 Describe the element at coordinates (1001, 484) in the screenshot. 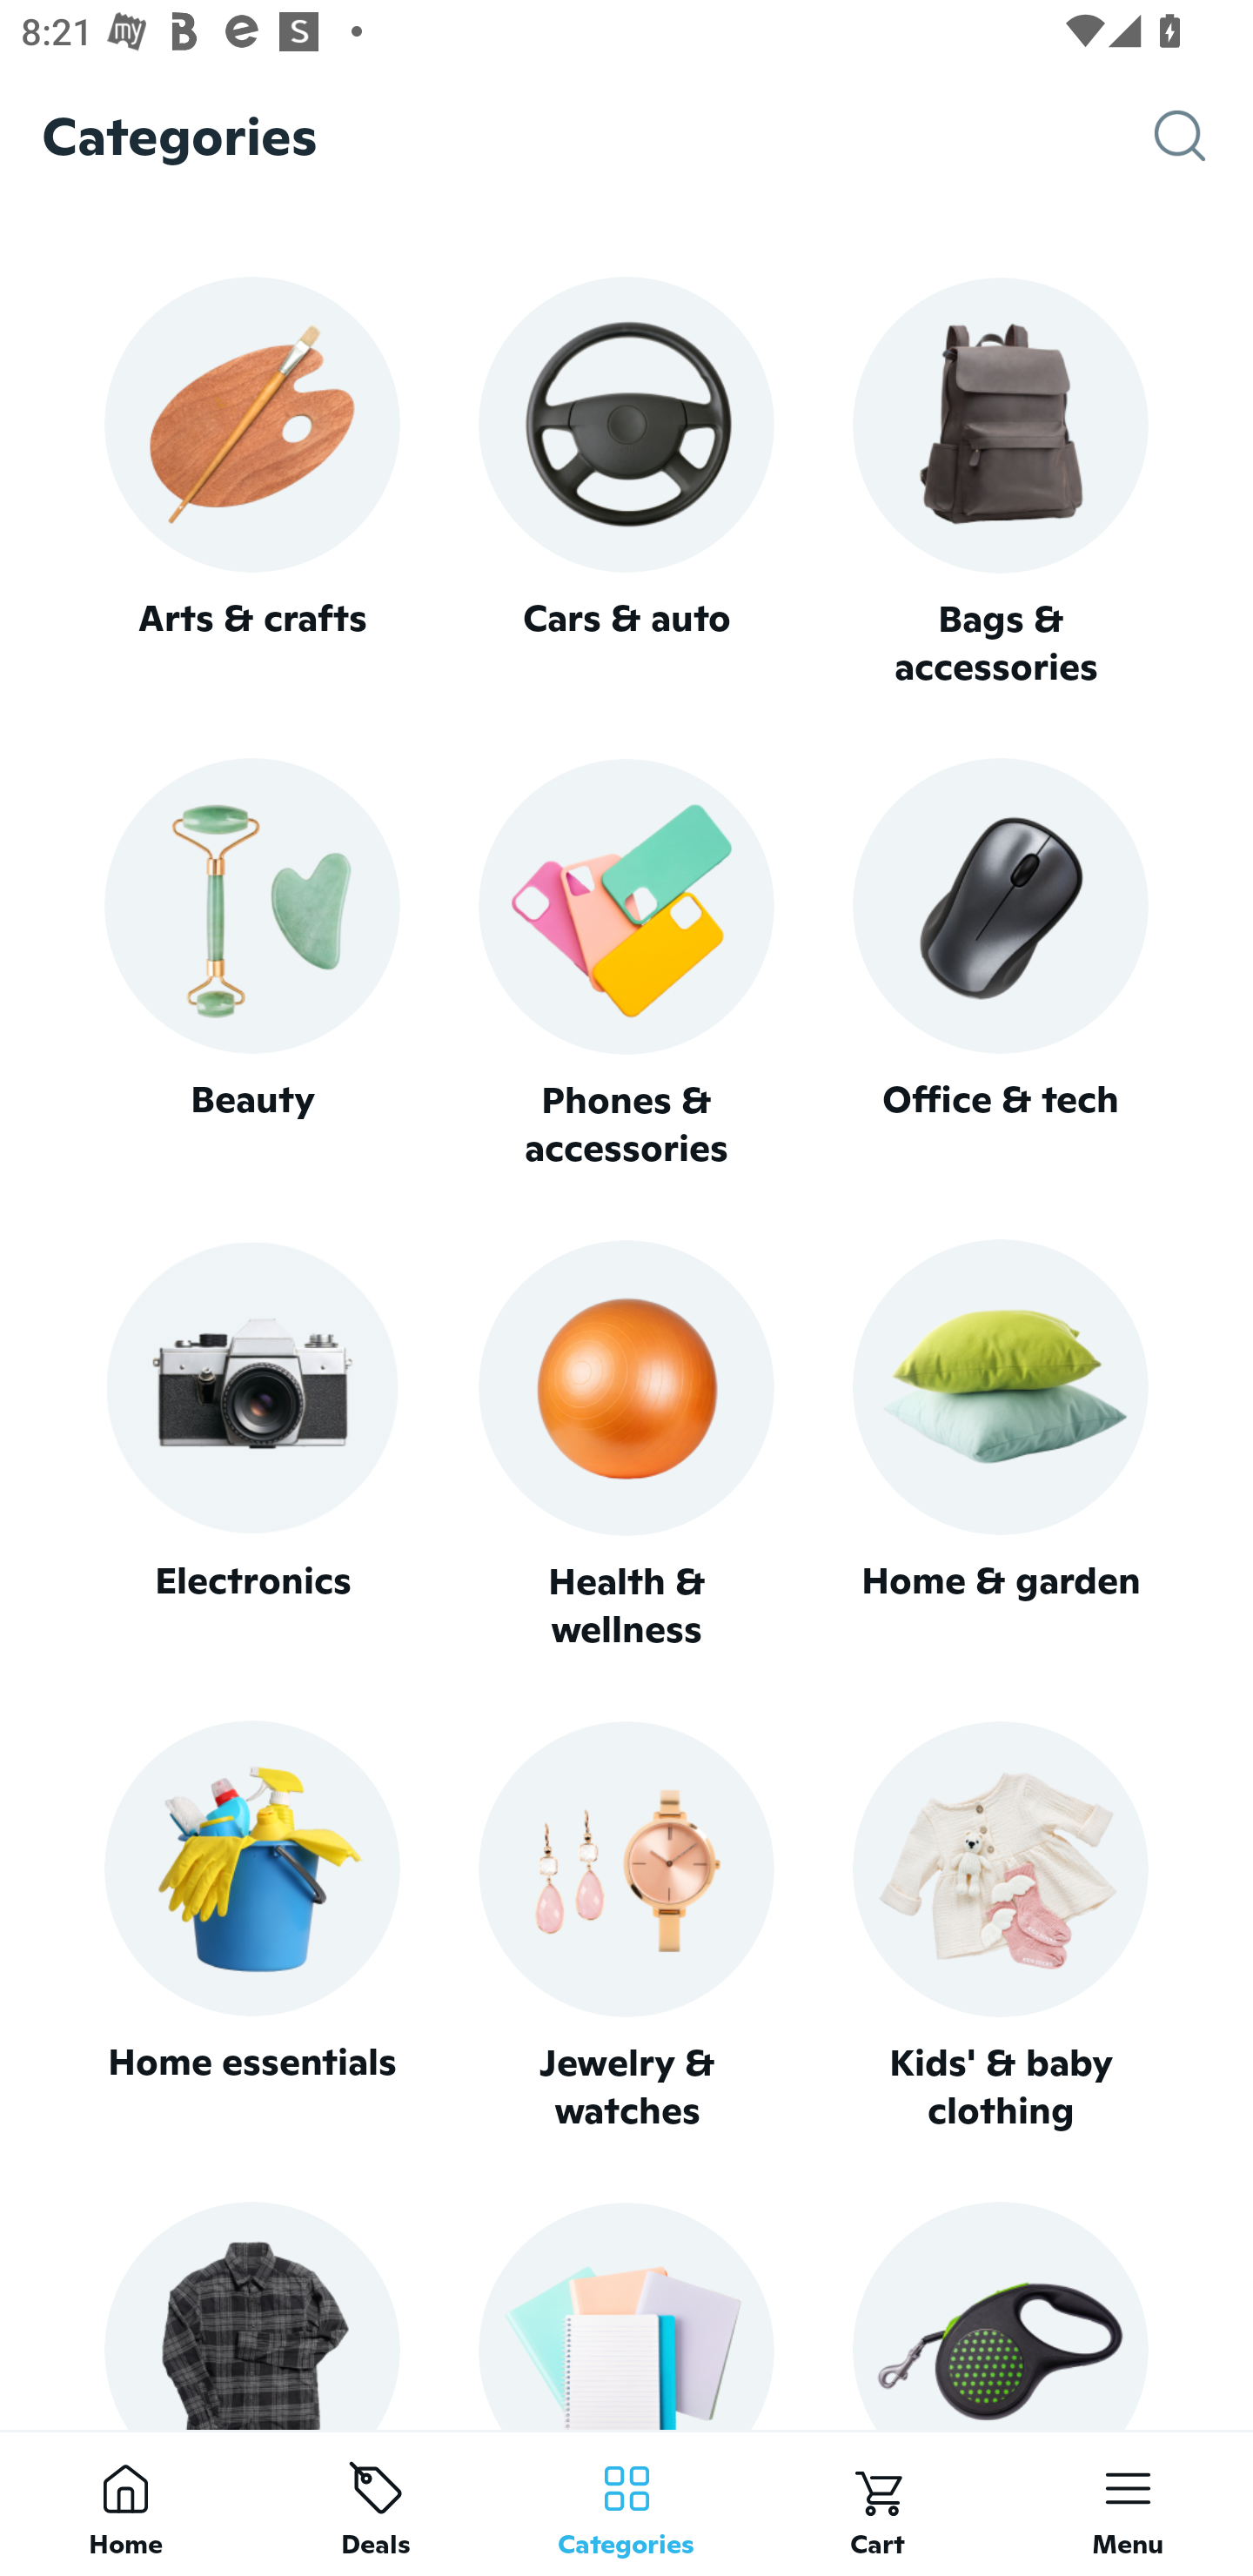

I see `Bags & accessories ` at that location.